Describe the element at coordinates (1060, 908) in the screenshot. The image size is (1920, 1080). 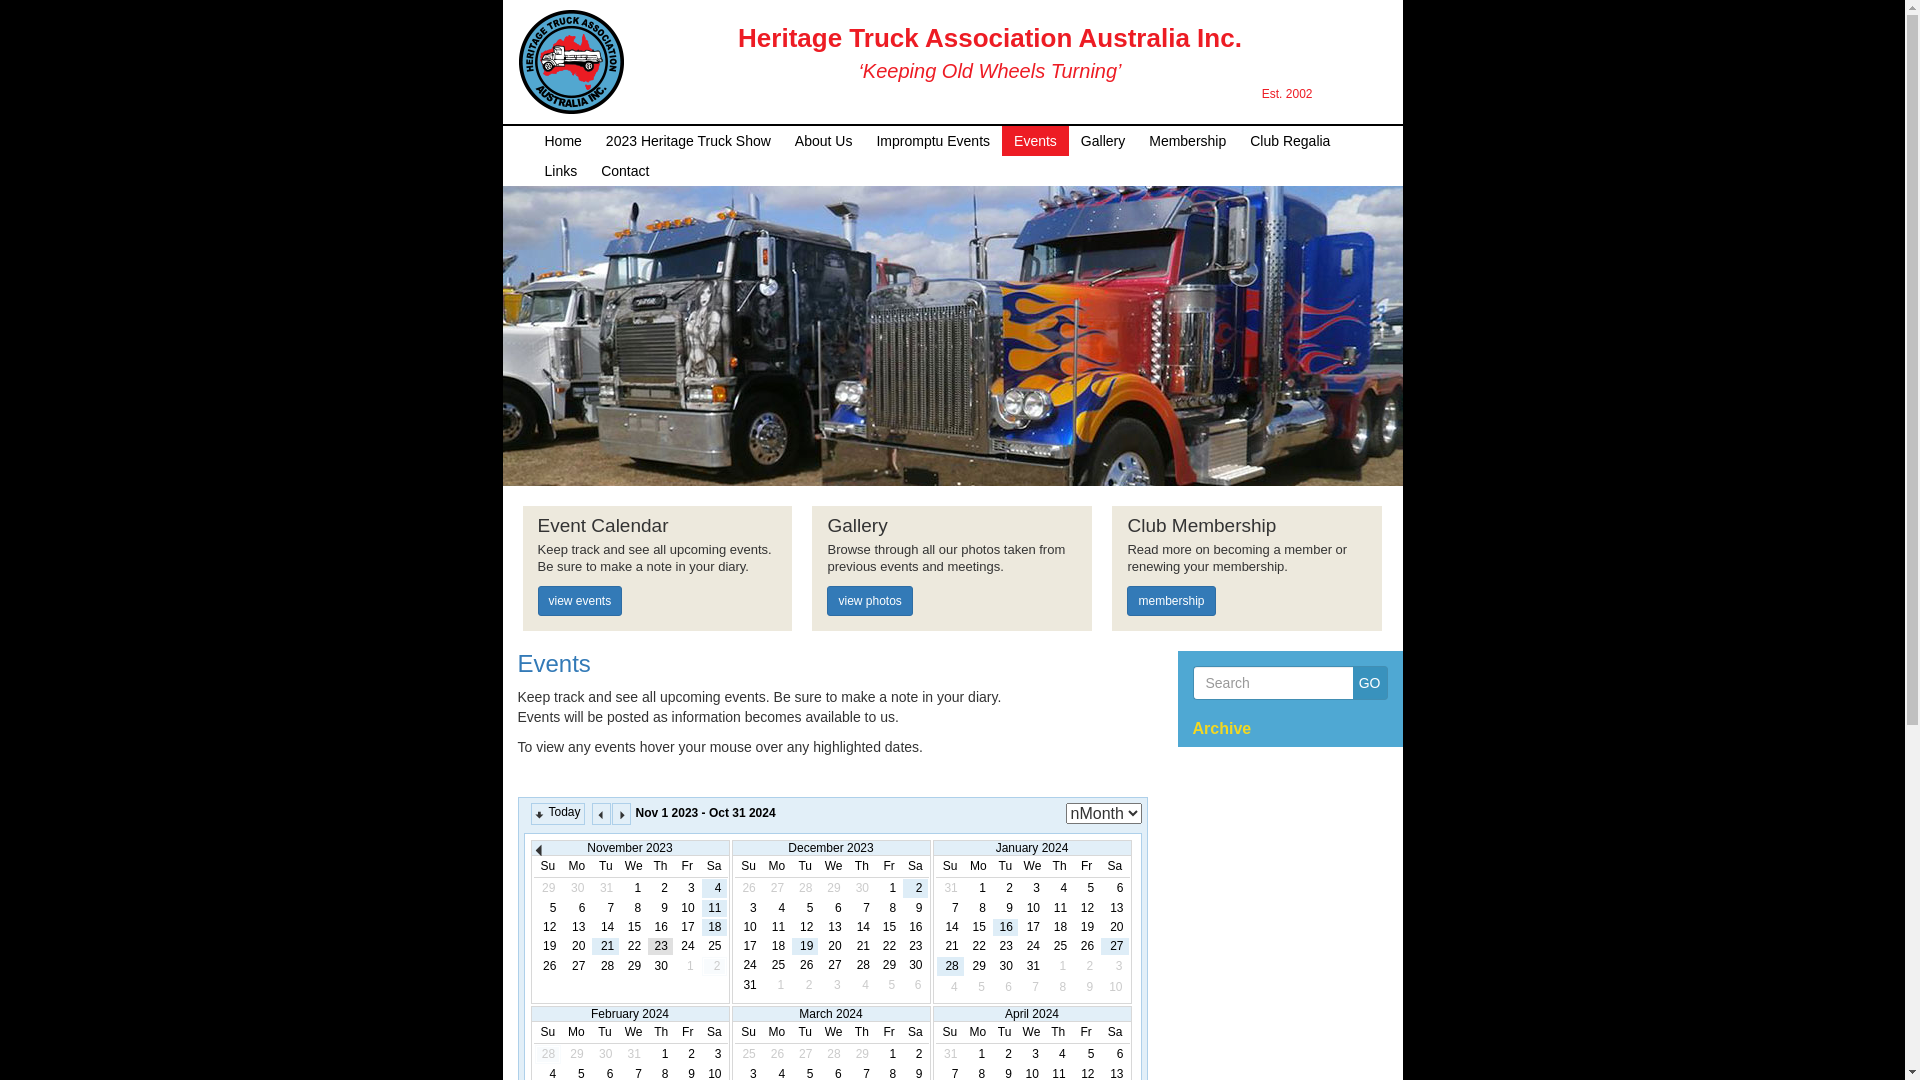
I see `11` at that location.